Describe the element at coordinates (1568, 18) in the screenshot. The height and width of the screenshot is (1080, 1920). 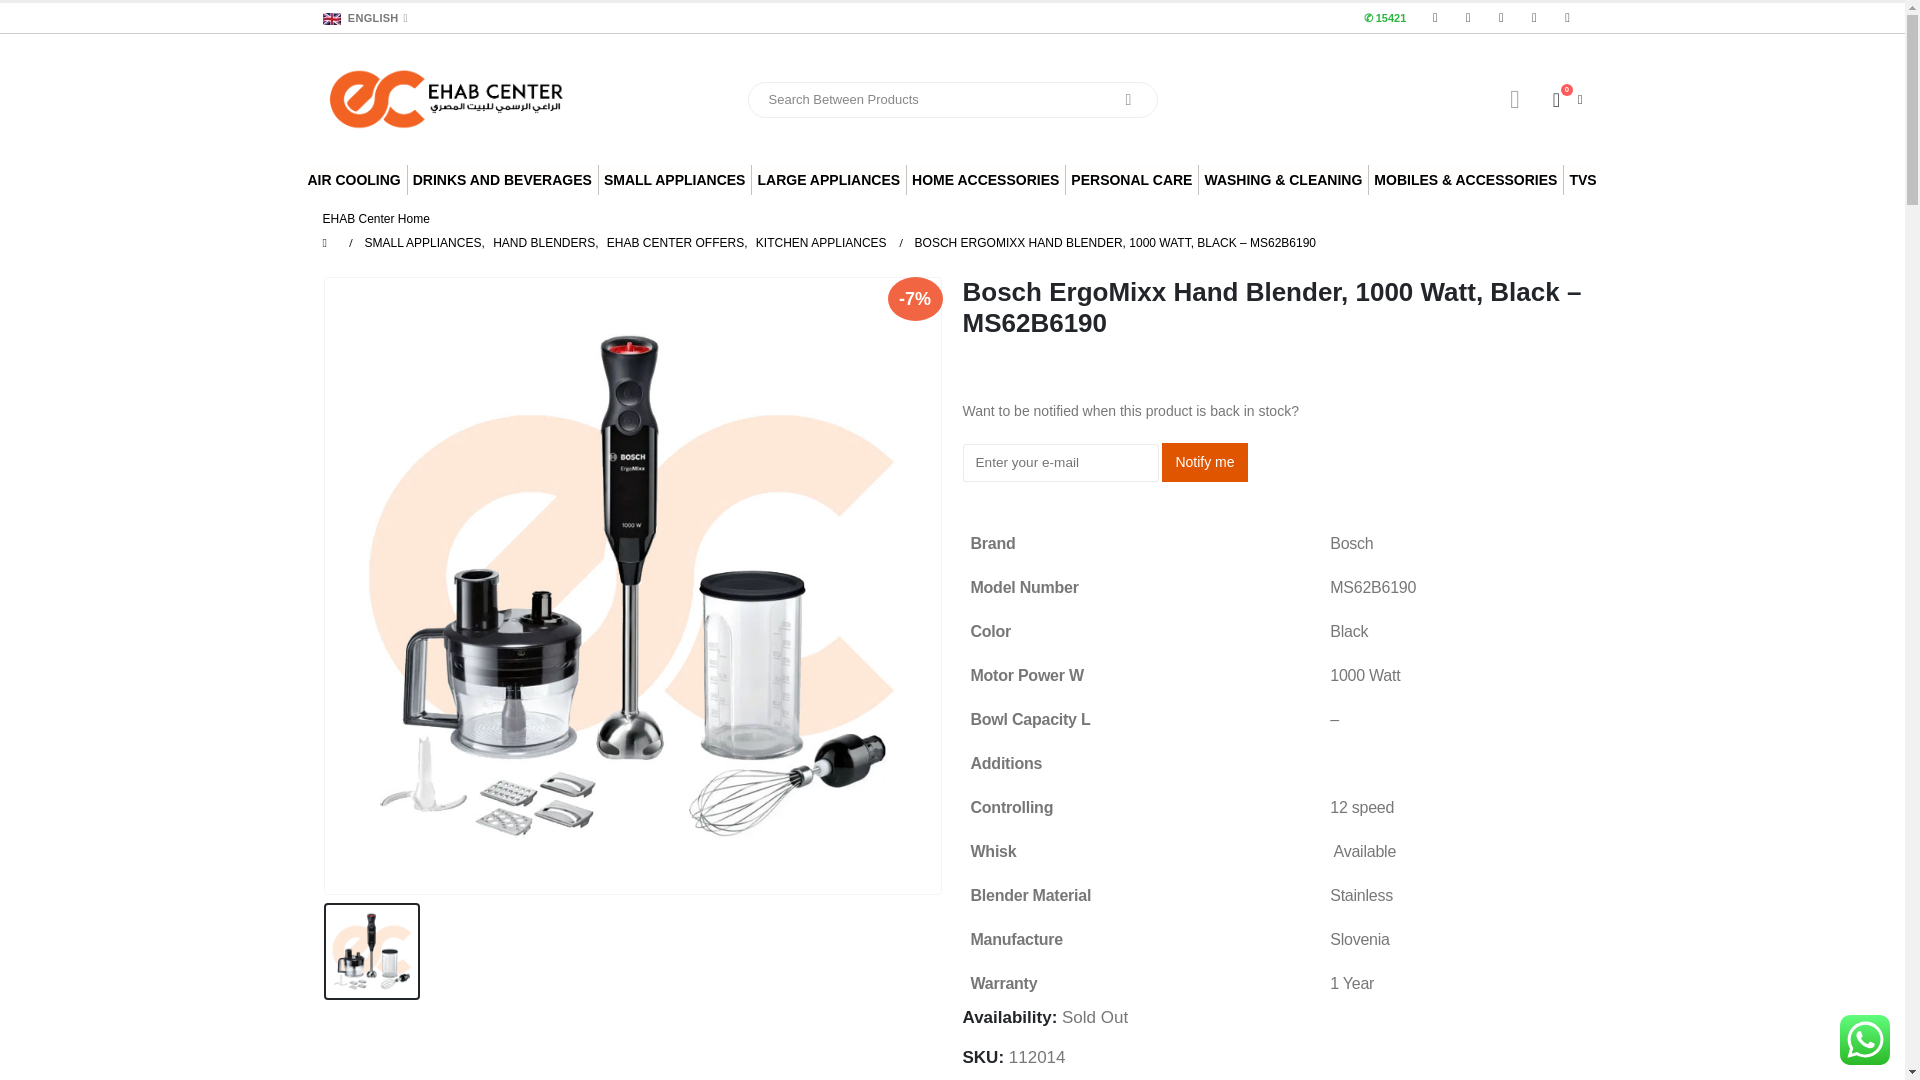
I see `Tiktok` at that location.